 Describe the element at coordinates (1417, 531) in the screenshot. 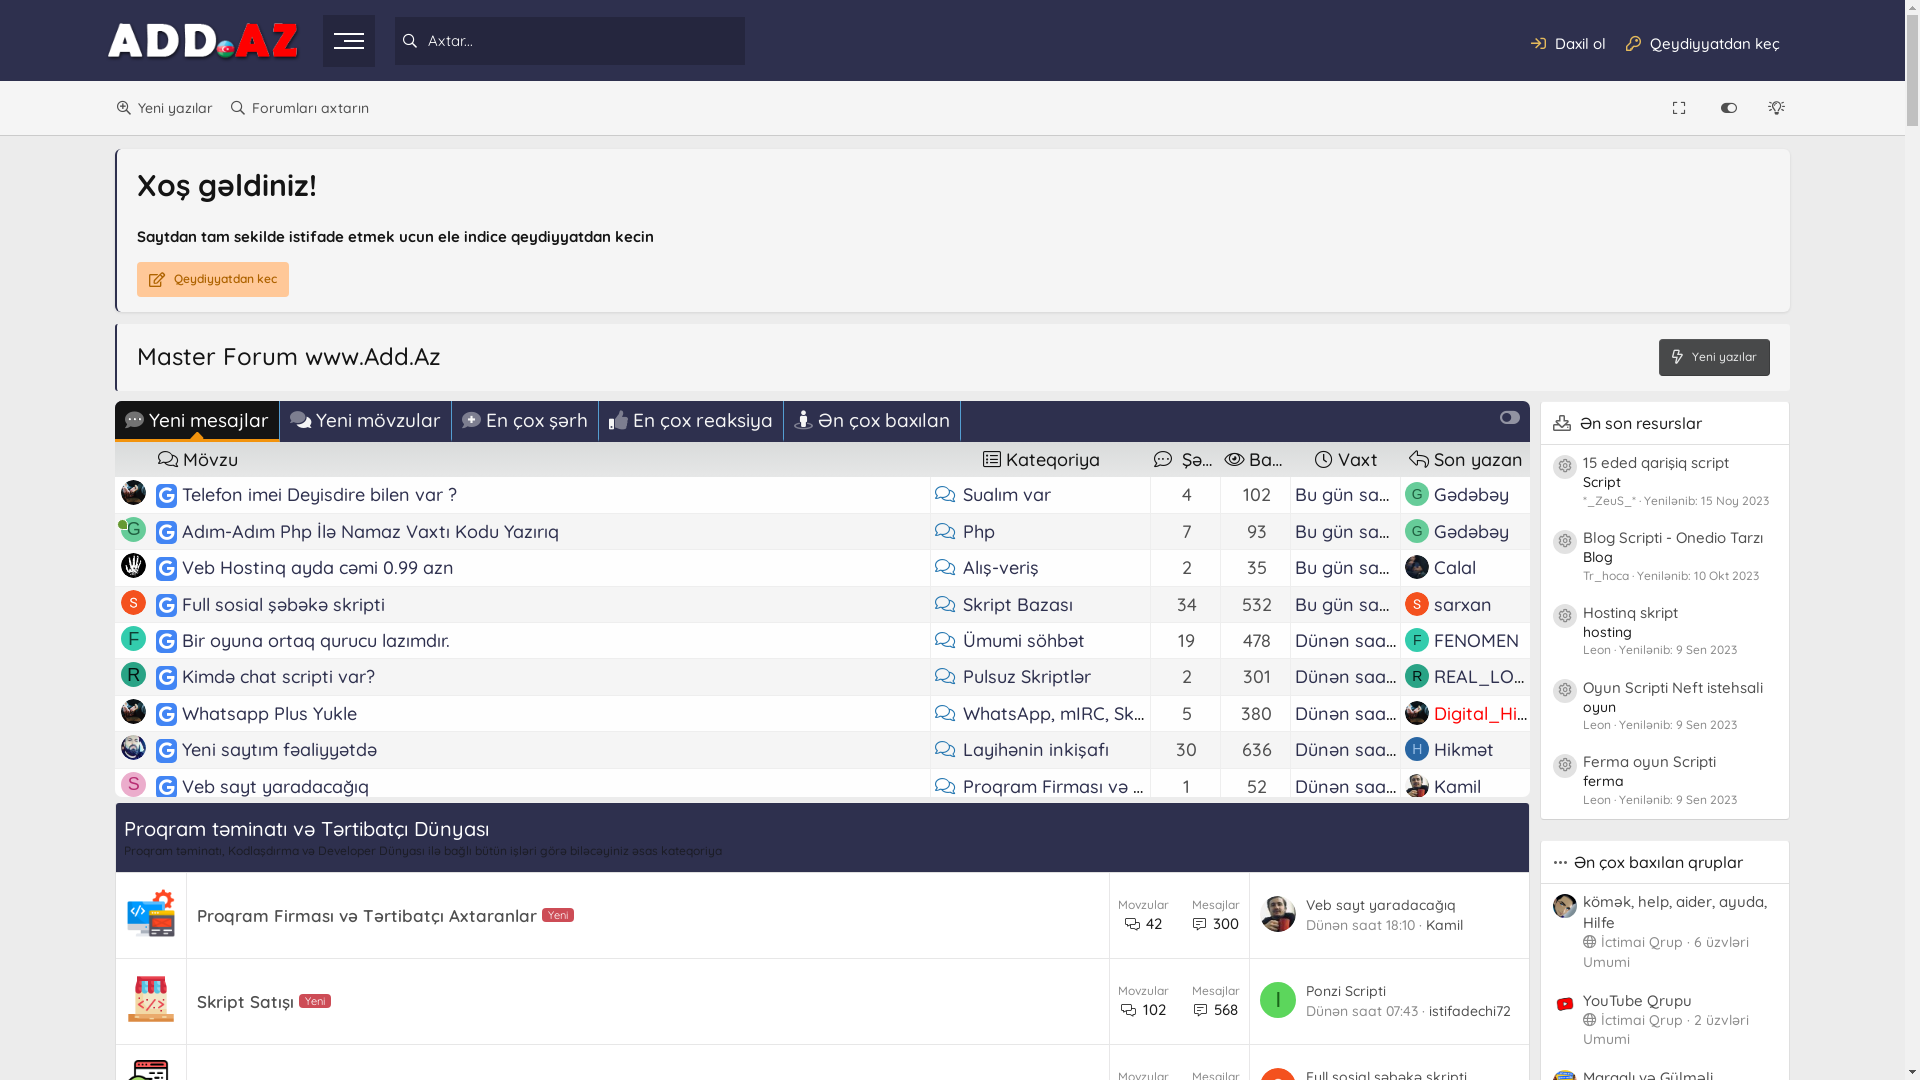

I see `G` at that location.